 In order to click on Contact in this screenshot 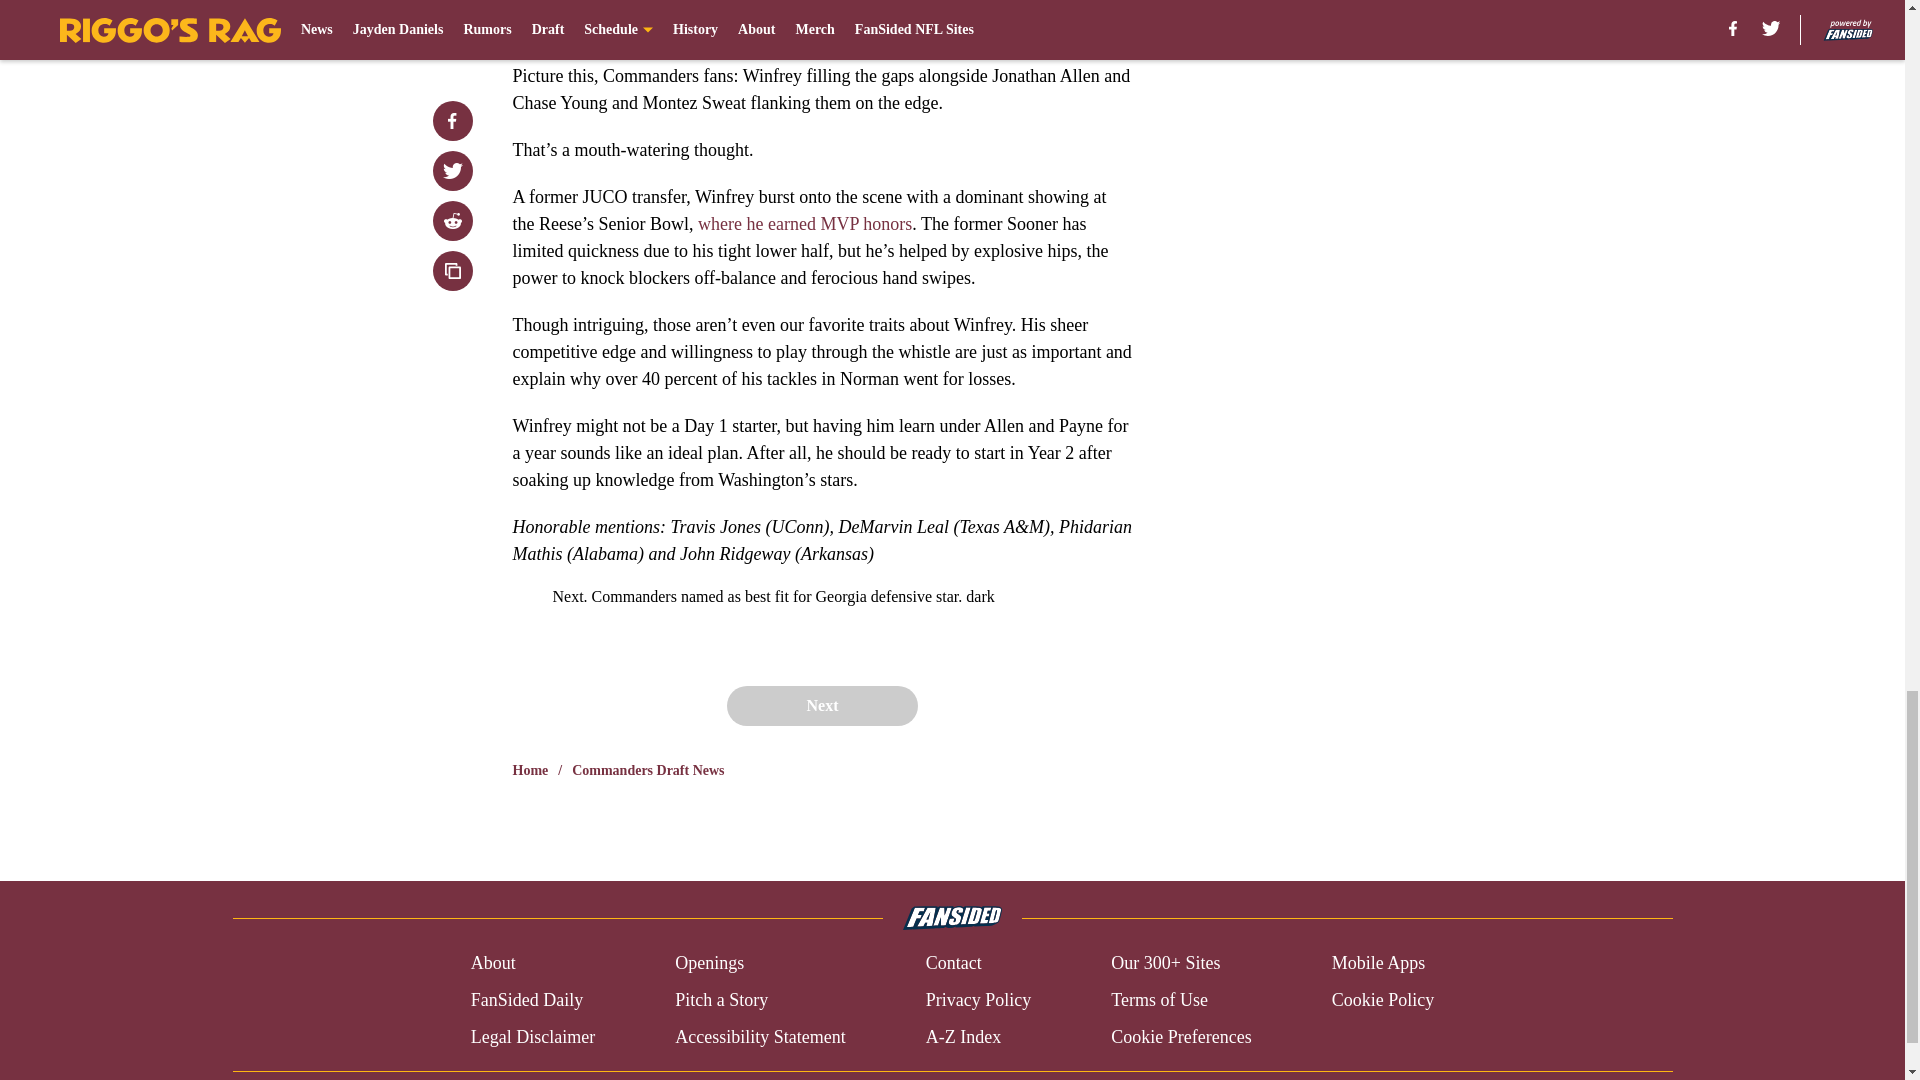, I will do `click(953, 964)`.